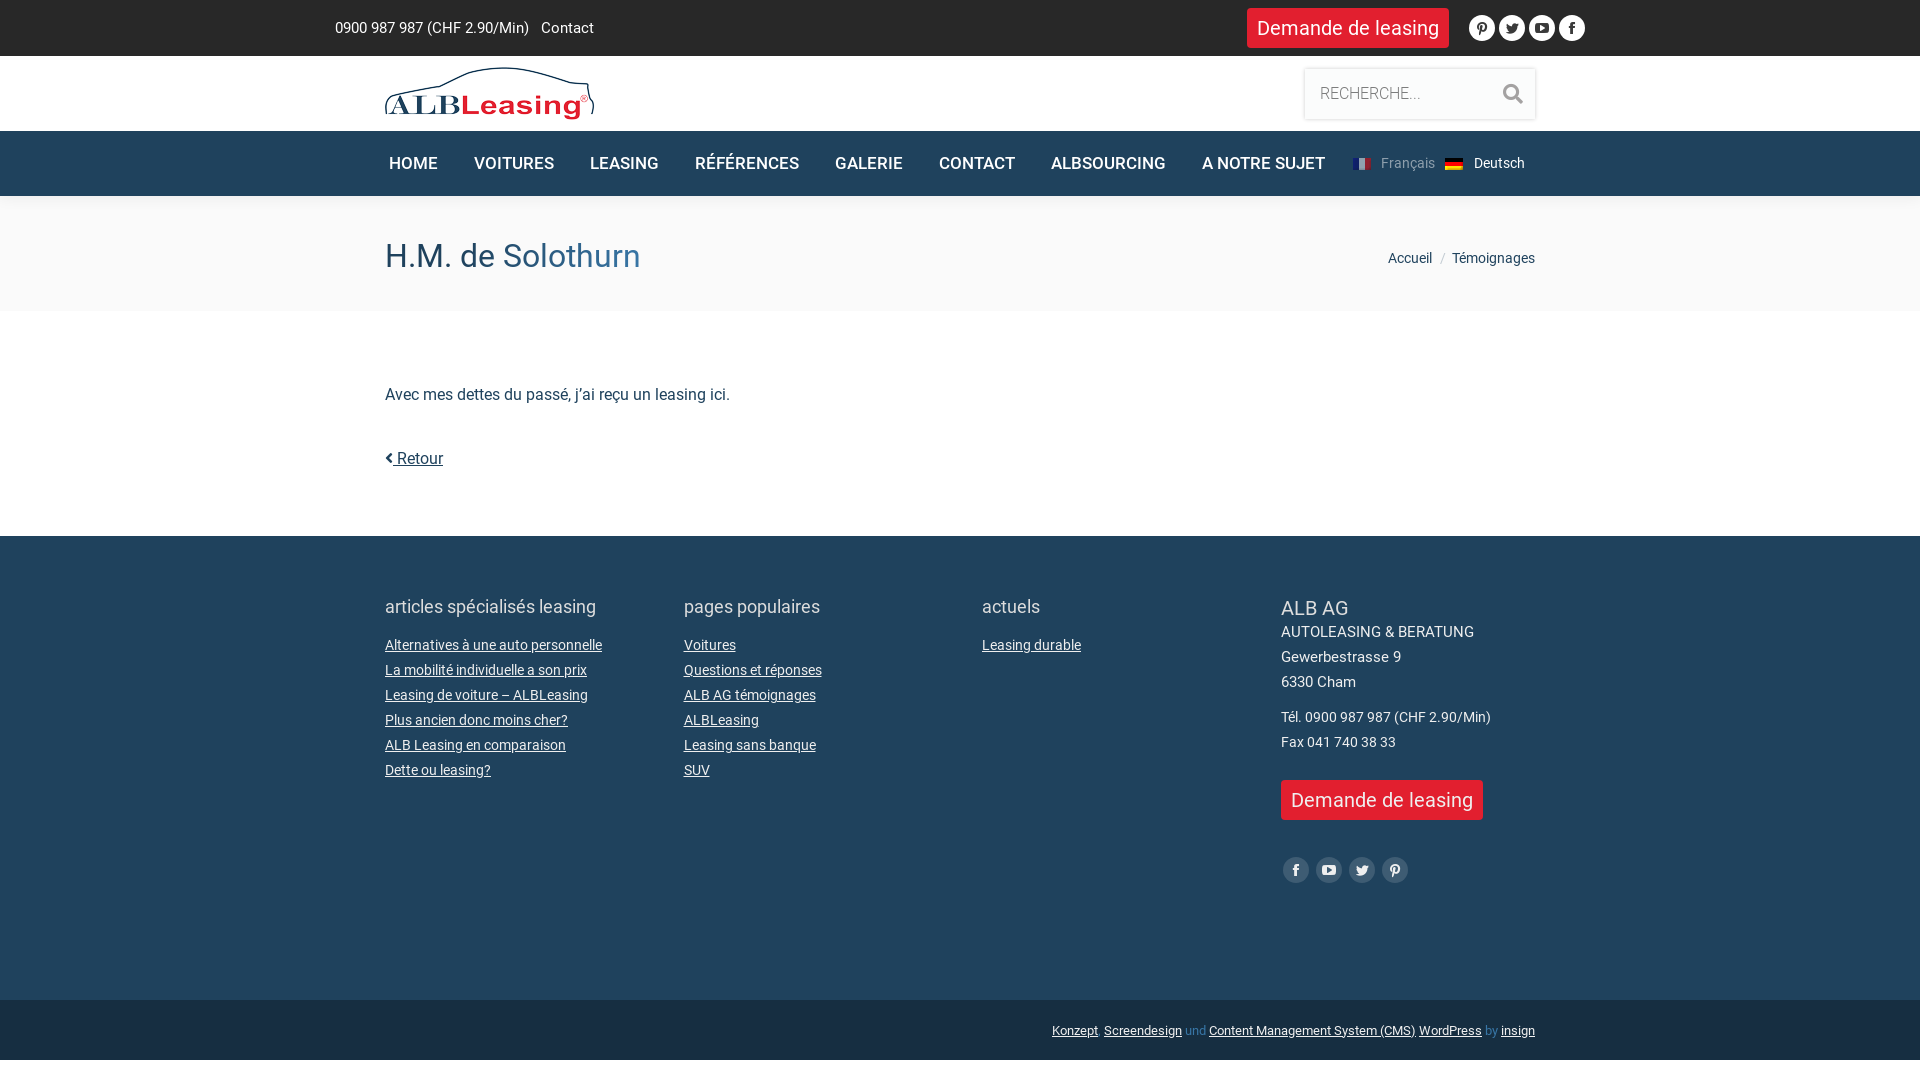 Image resolution: width=1920 pixels, height=1080 pixels. Describe the element at coordinates (624, 164) in the screenshot. I see `LEASING` at that location.